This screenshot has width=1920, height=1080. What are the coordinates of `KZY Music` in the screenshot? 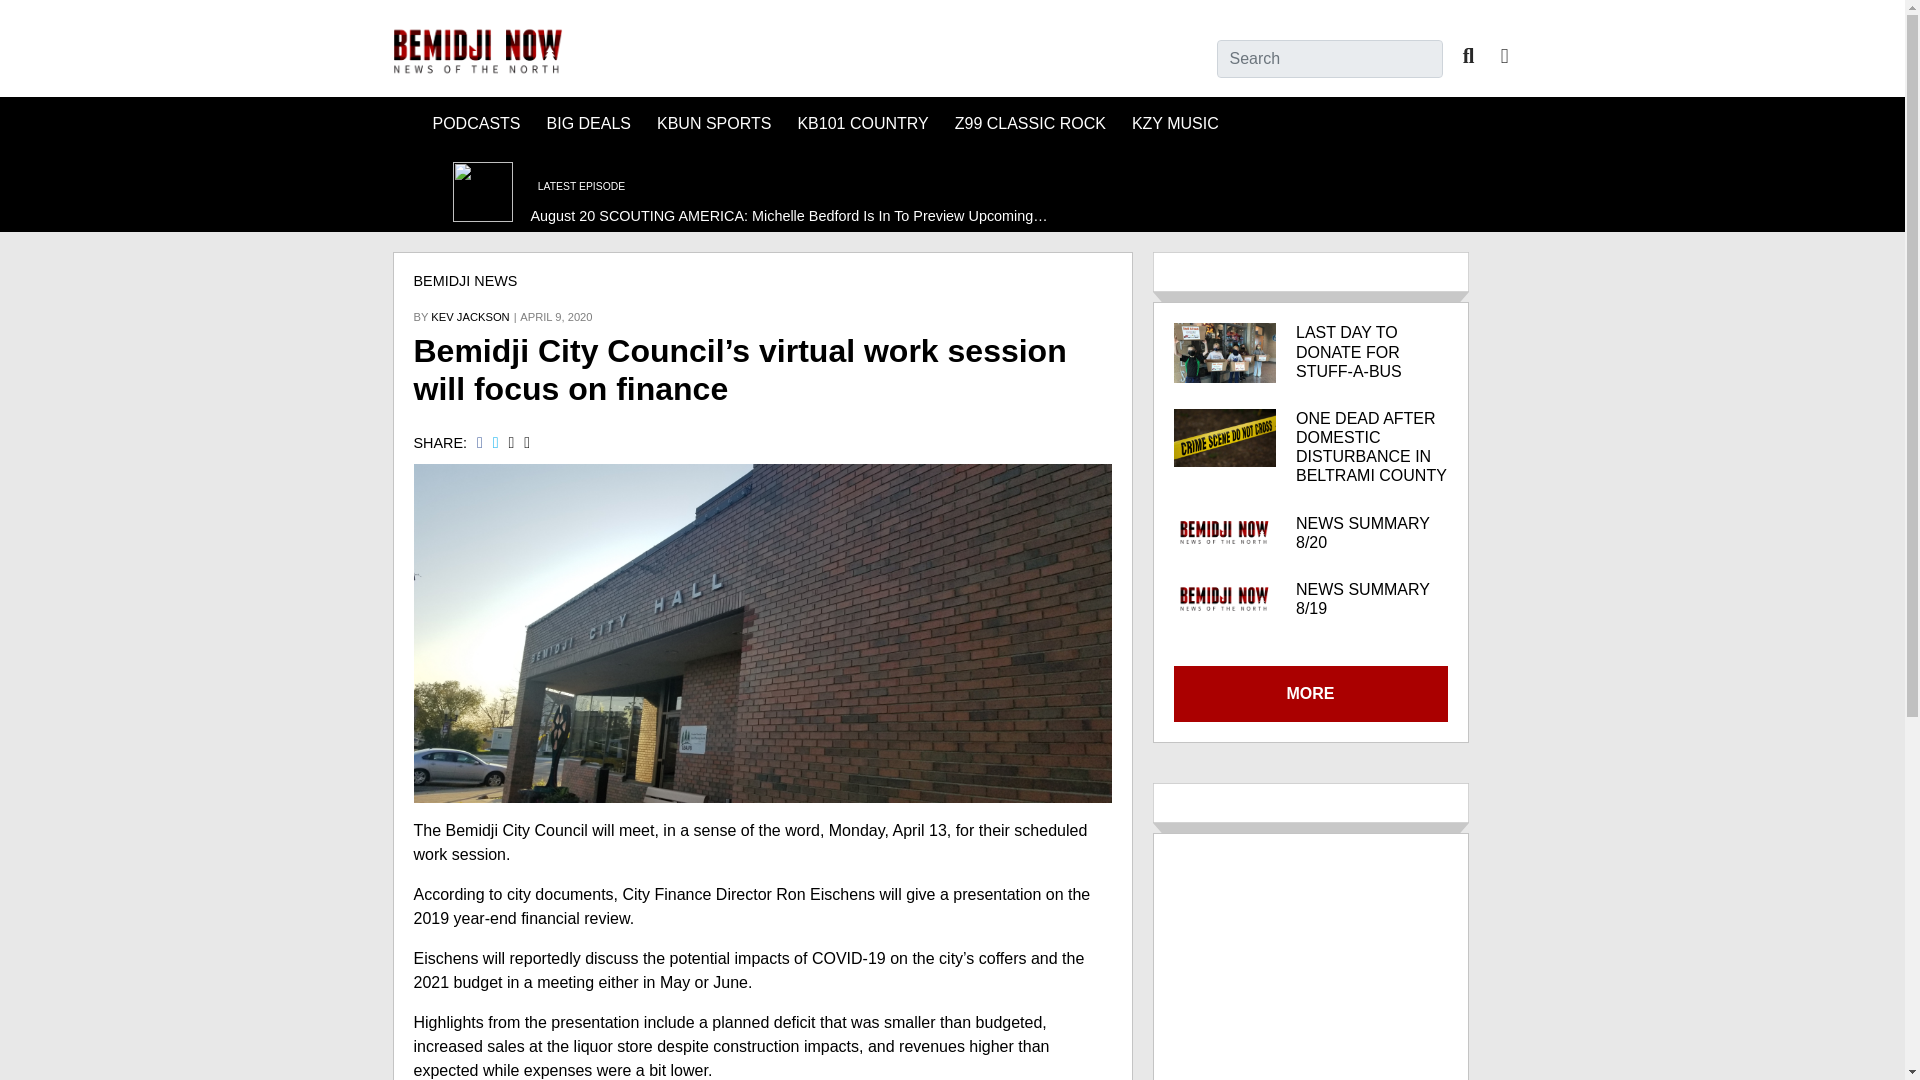 It's located at (1174, 124).